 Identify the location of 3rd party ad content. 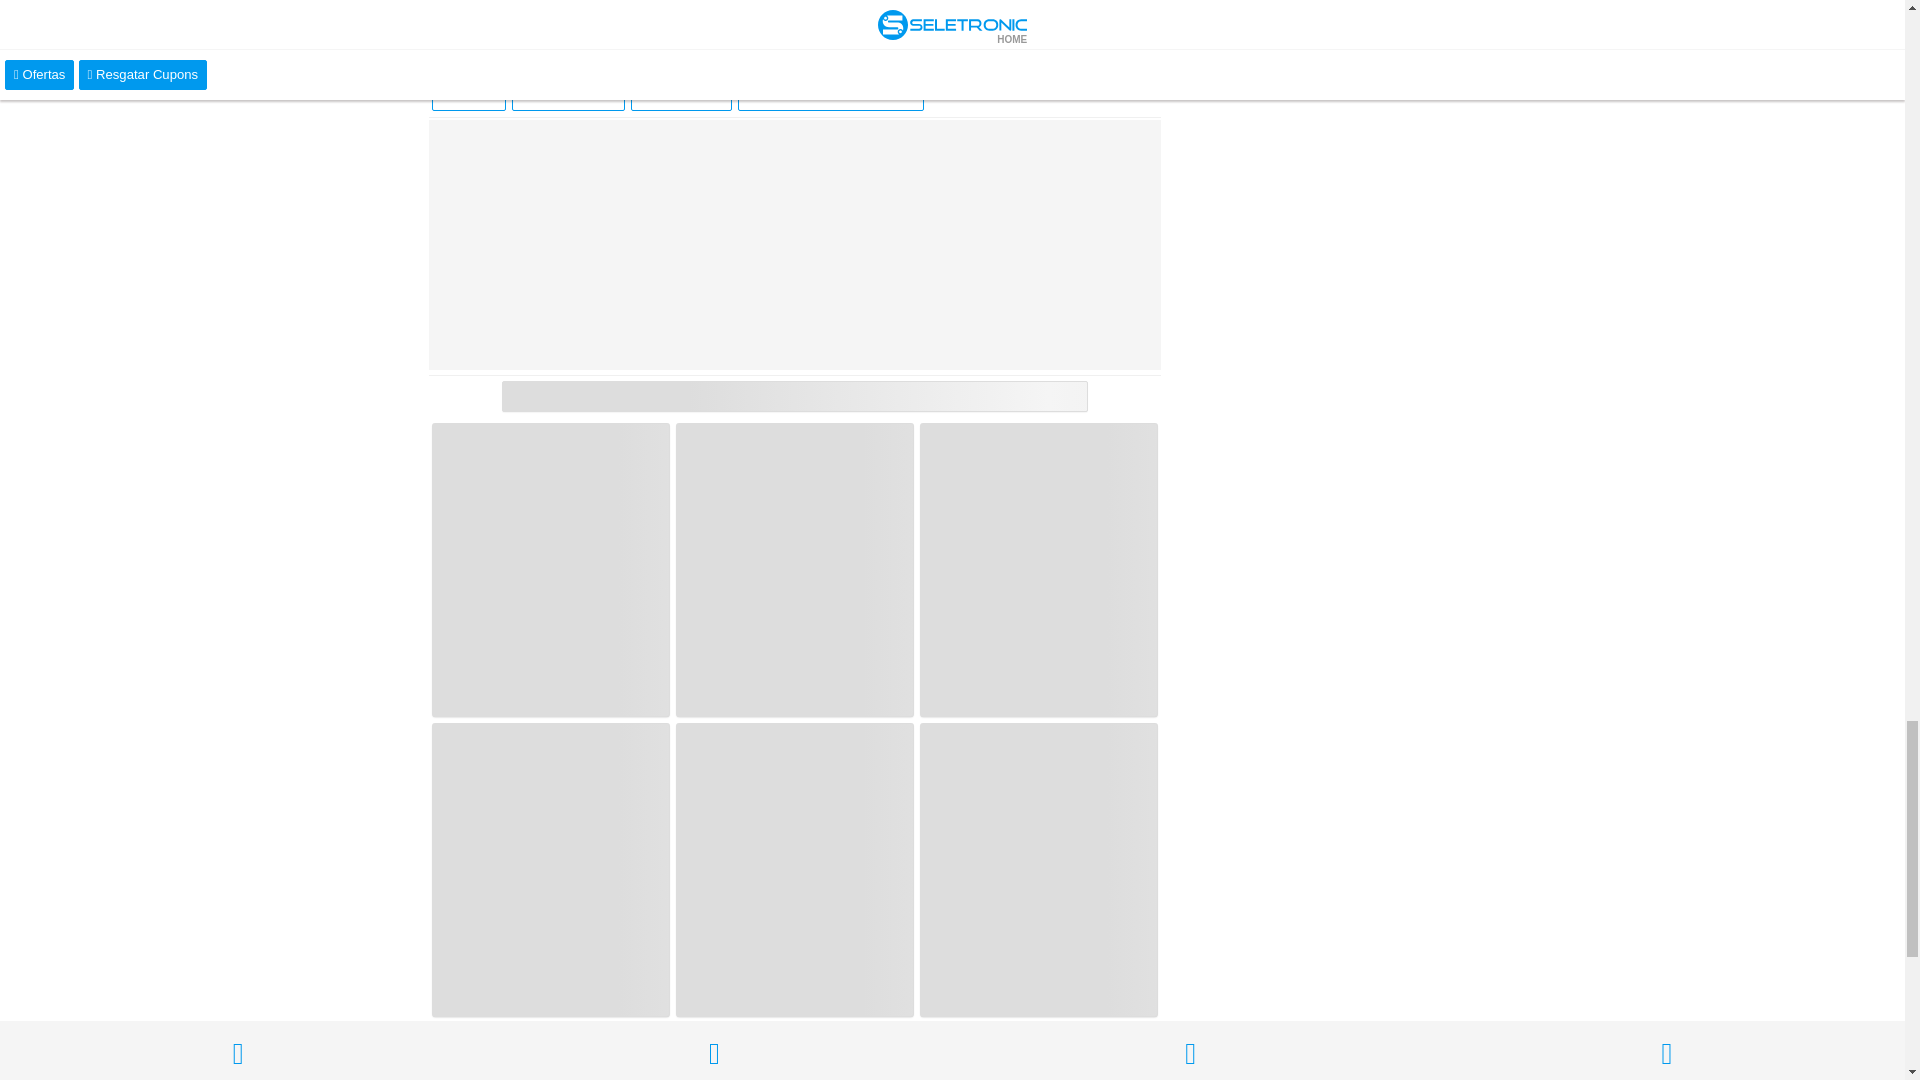
(794, 244).